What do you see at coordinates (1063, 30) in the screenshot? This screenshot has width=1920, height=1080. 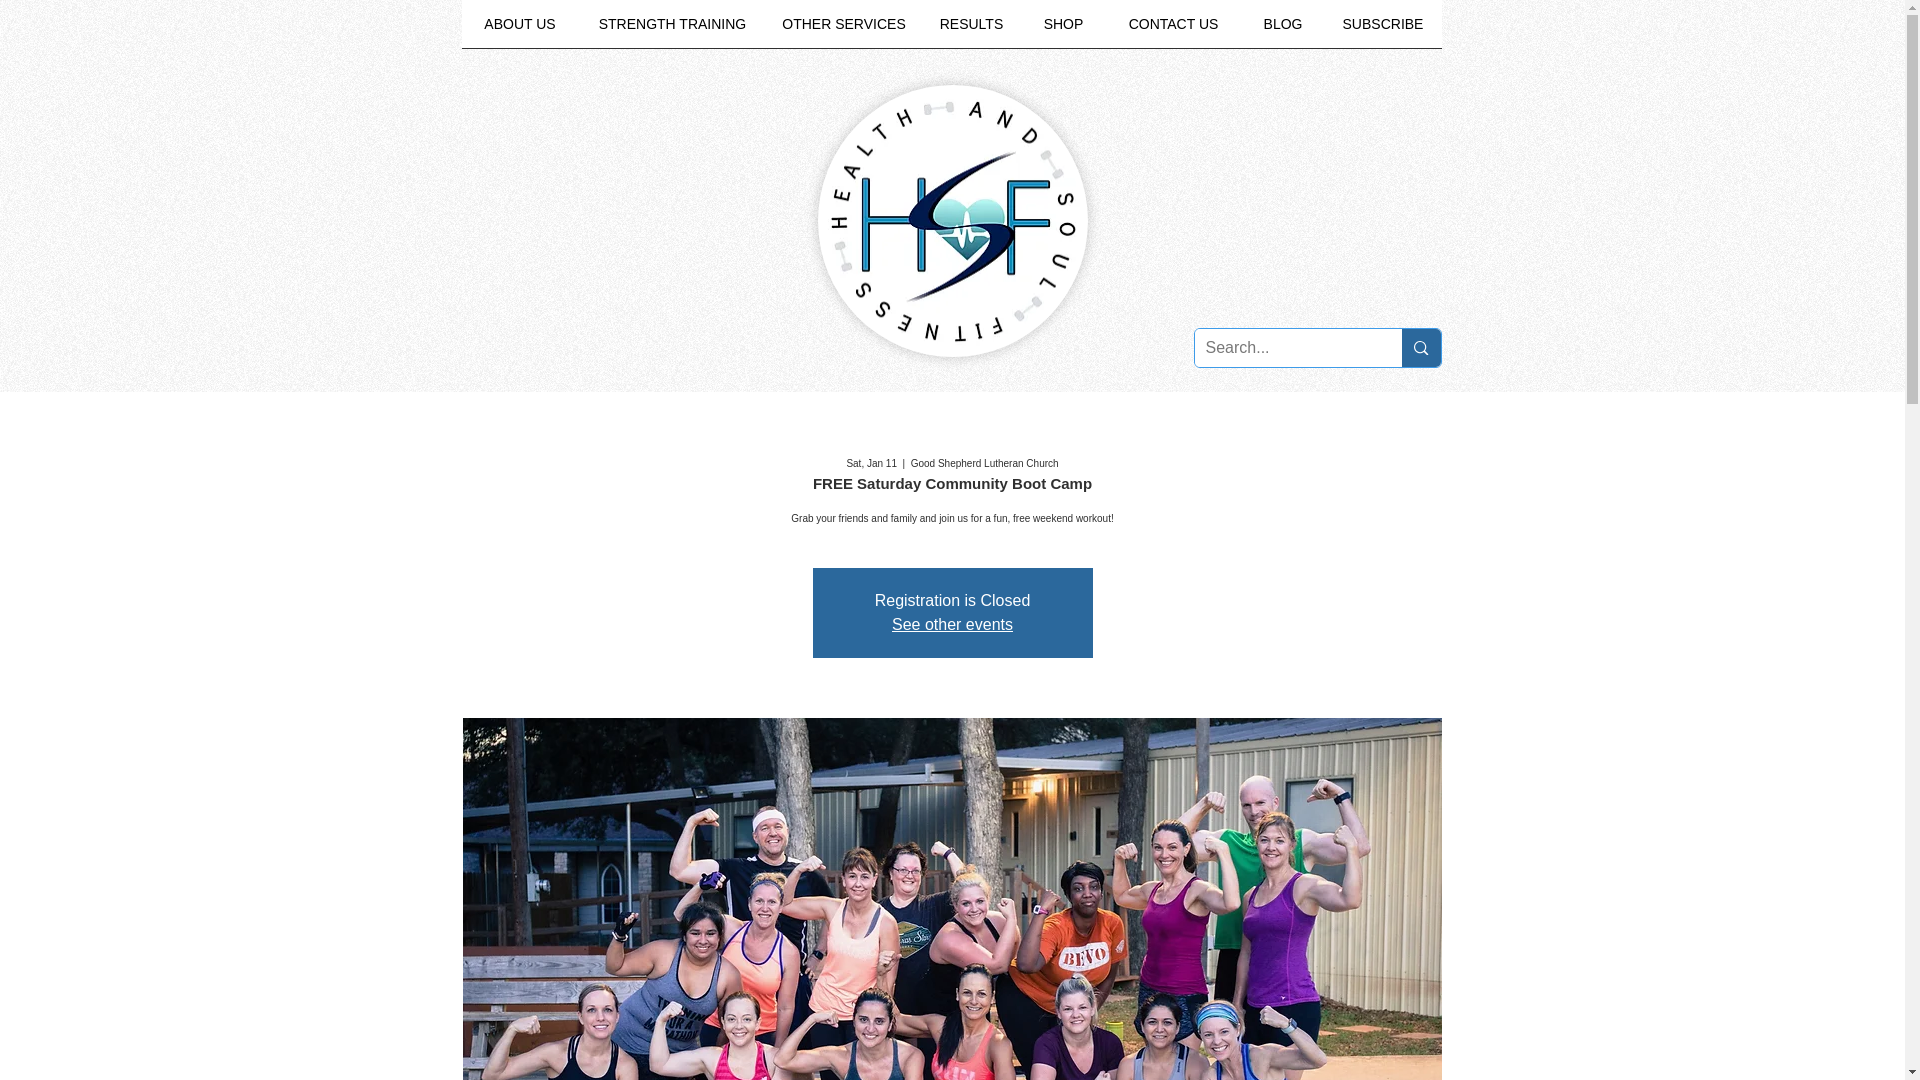 I see `SHOP` at bounding box center [1063, 30].